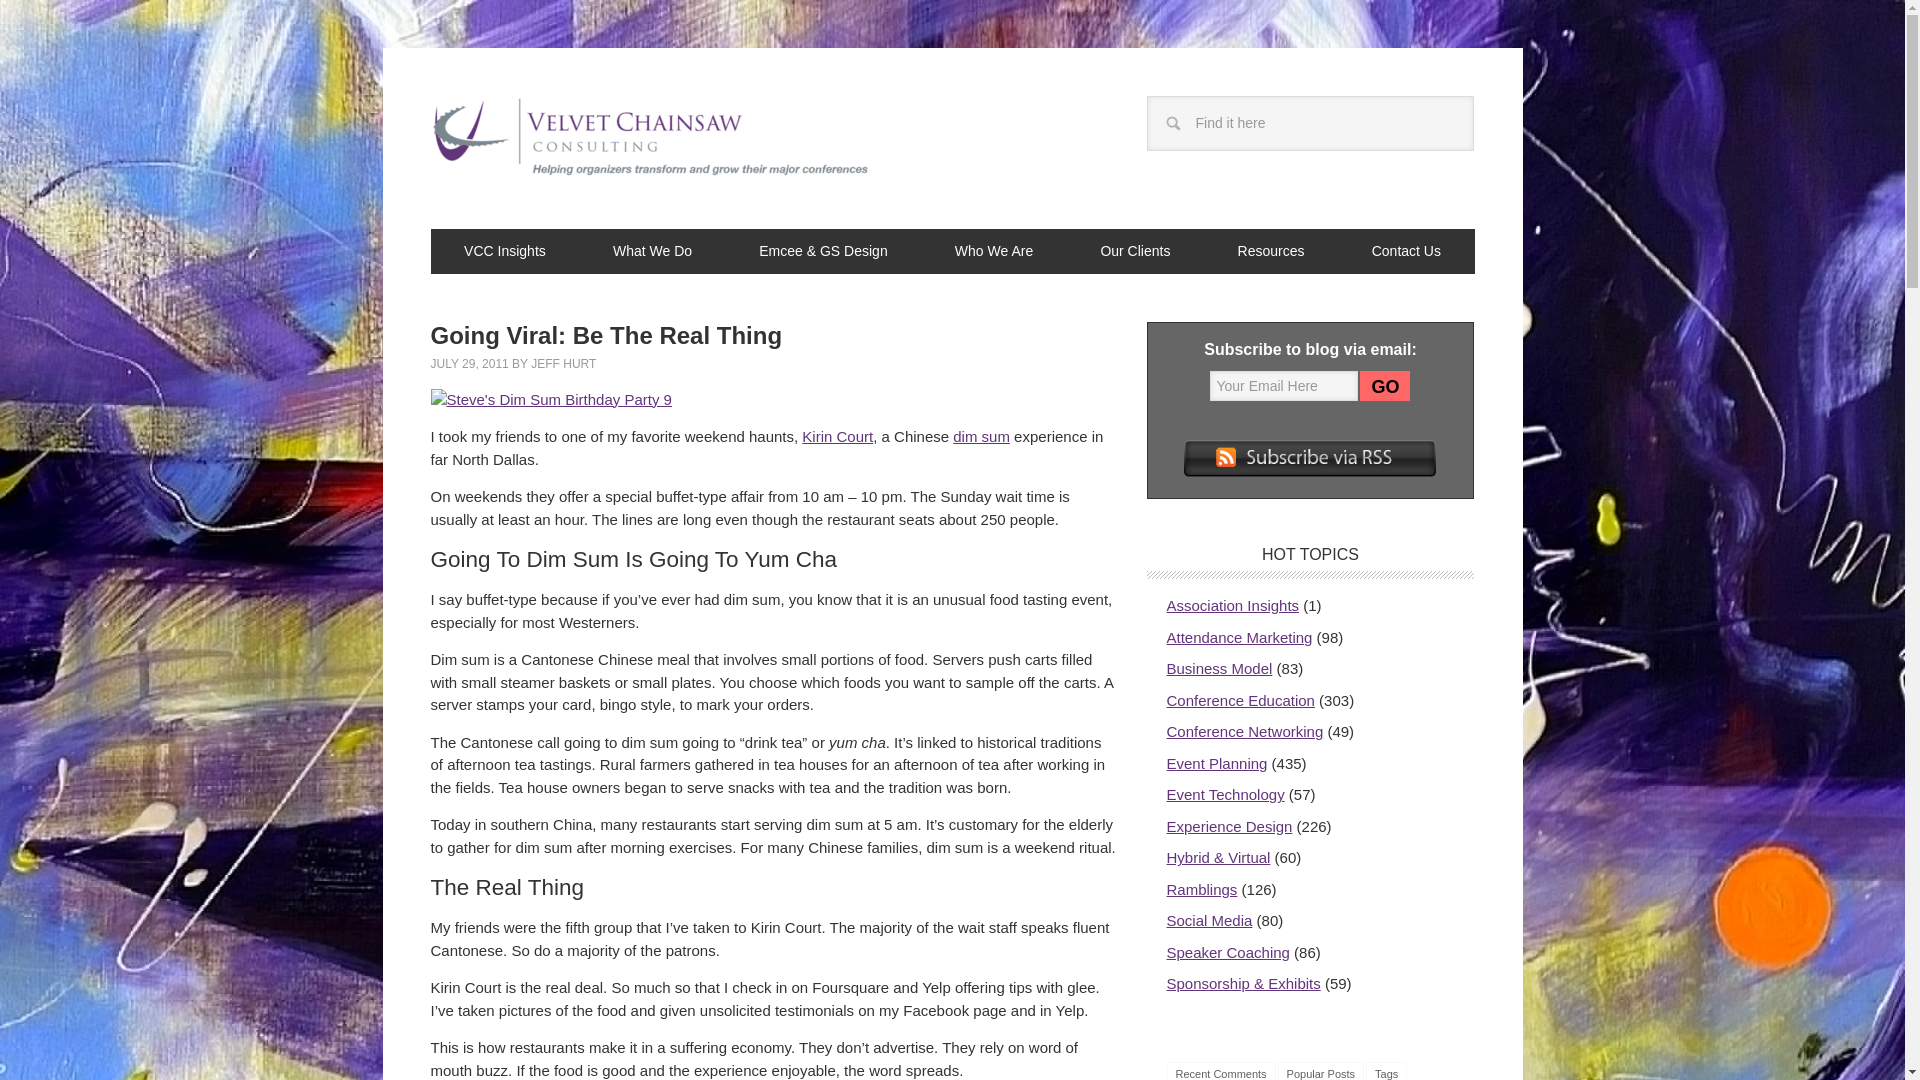 The width and height of the screenshot is (1920, 1080). What do you see at coordinates (1406, 251) in the screenshot?
I see `Contact Us` at bounding box center [1406, 251].